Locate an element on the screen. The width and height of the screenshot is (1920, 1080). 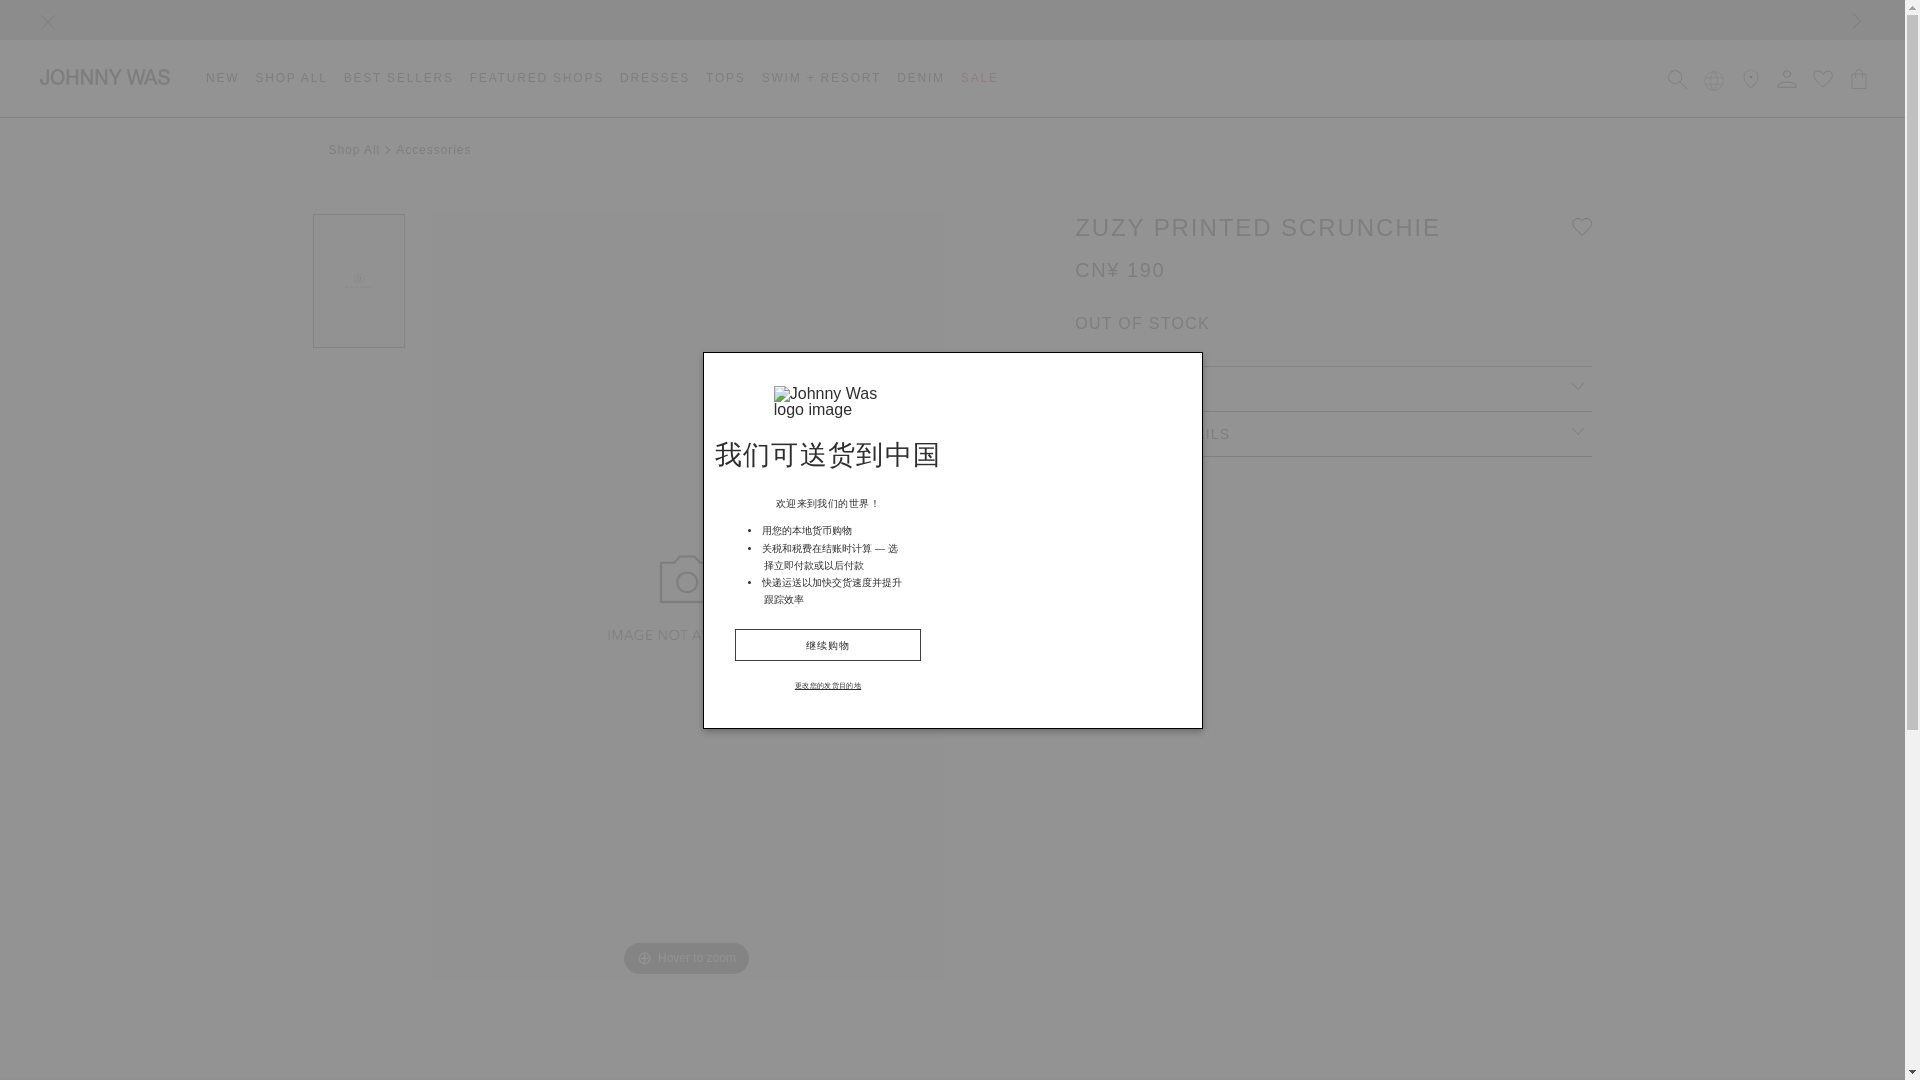
Johnny Was Home is located at coordinates (105, 77).